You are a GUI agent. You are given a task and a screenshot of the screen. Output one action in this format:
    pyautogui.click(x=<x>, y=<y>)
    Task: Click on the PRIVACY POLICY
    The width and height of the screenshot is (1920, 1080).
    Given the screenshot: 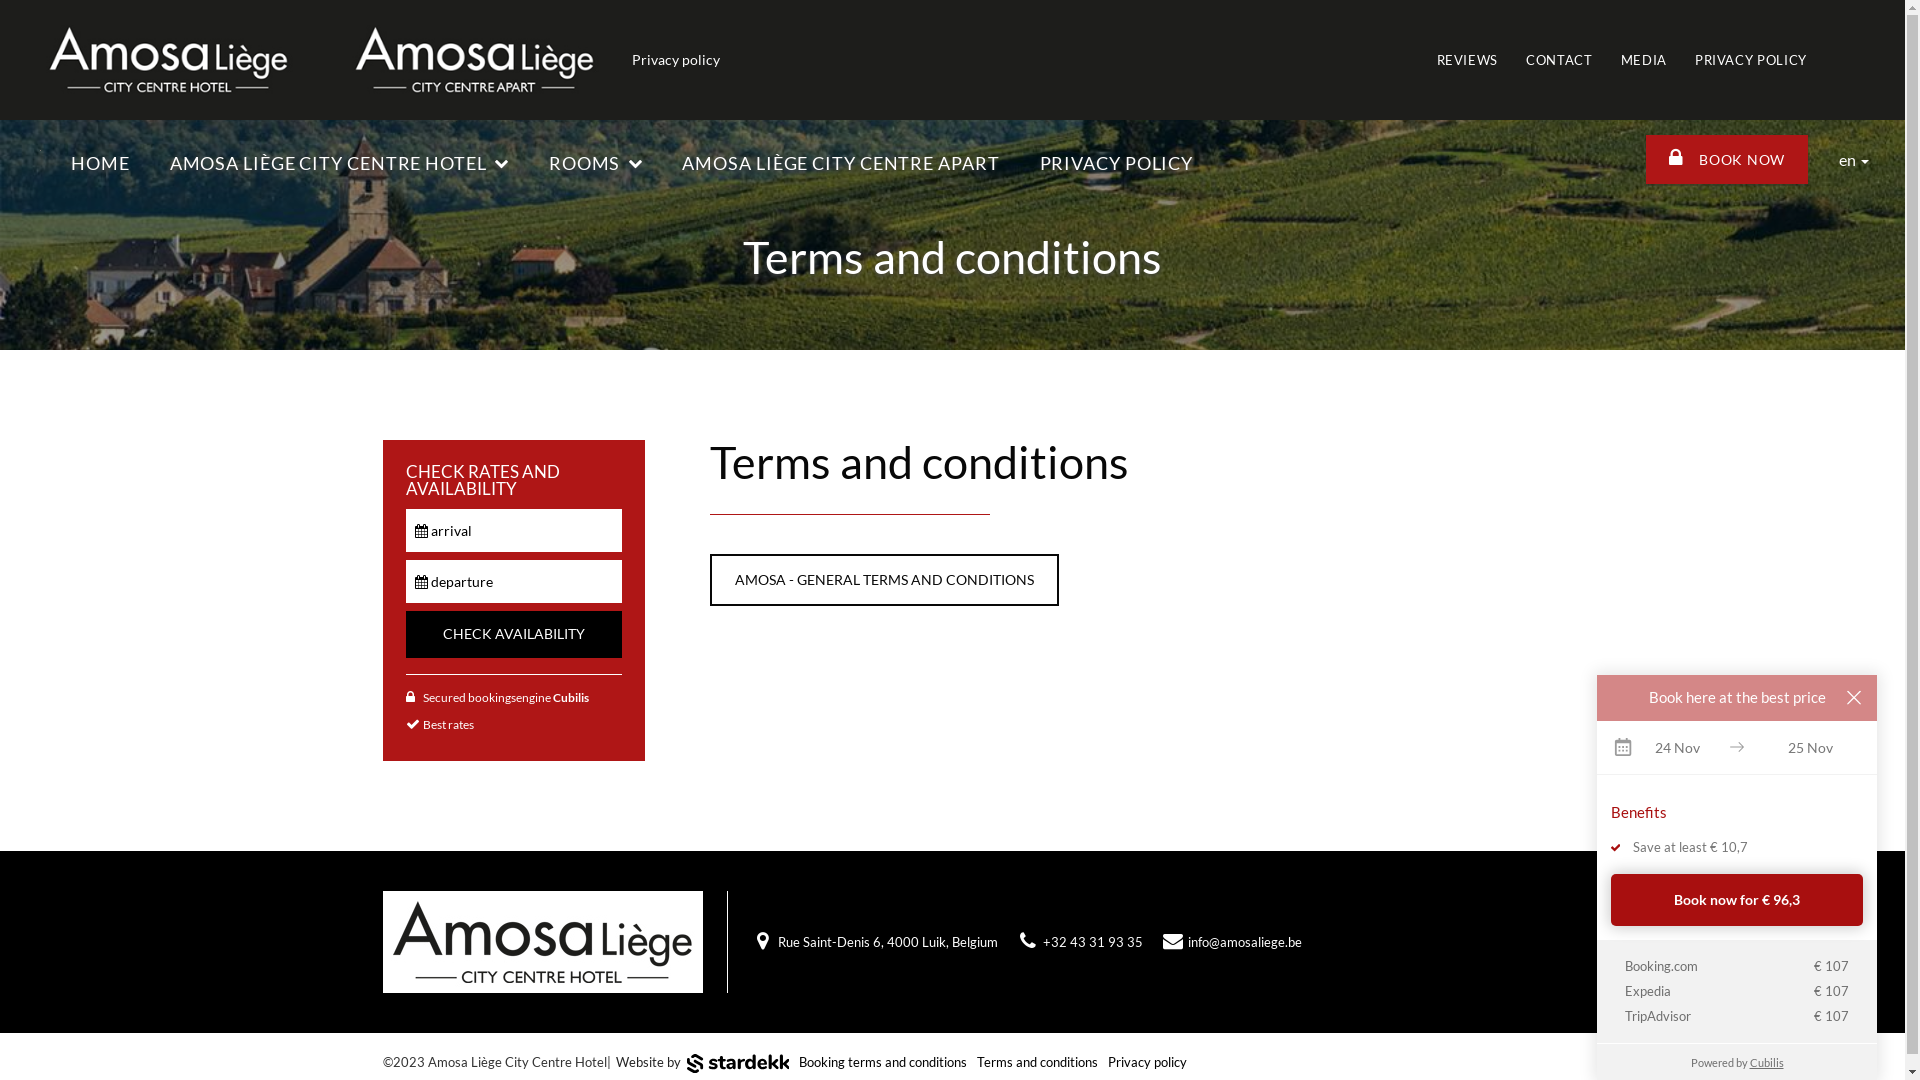 What is the action you would take?
    pyautogui.click(x=1751, y=60)
    